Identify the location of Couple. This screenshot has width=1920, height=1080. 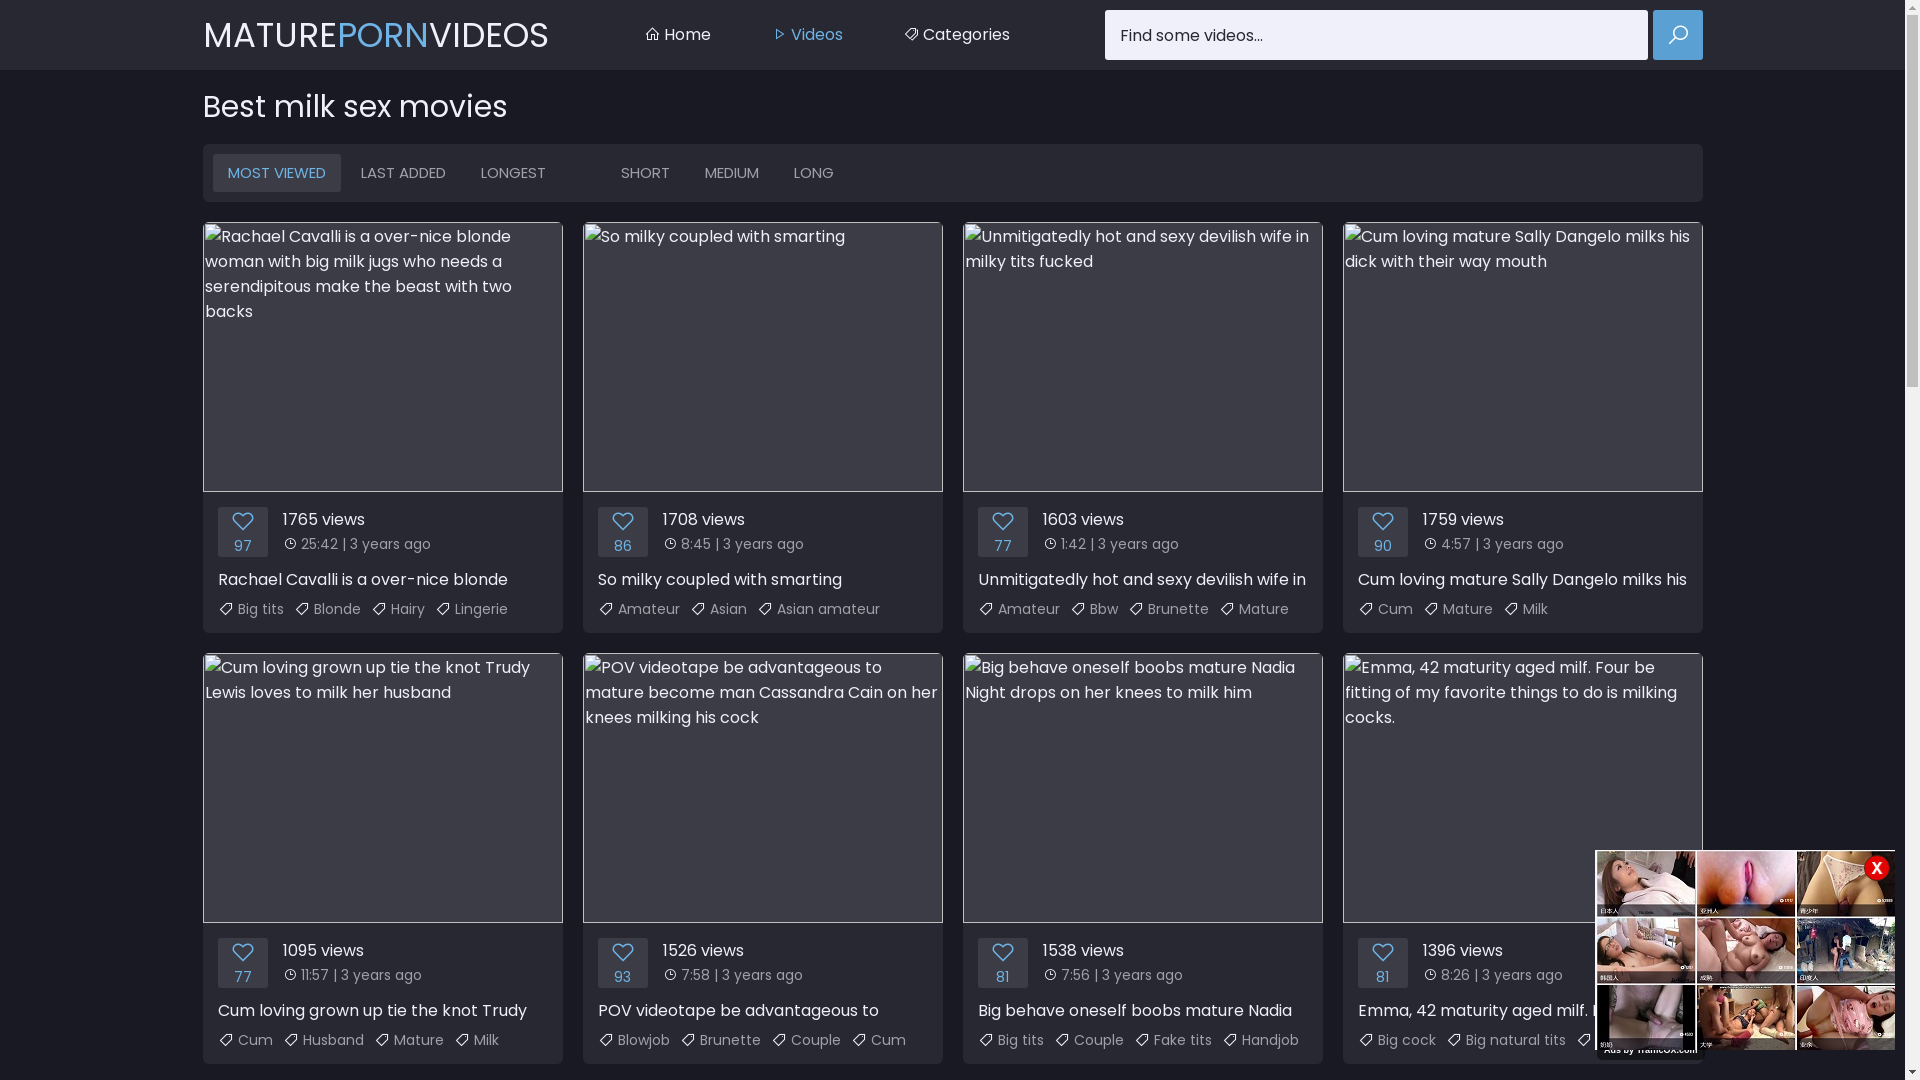
(805, 1040).